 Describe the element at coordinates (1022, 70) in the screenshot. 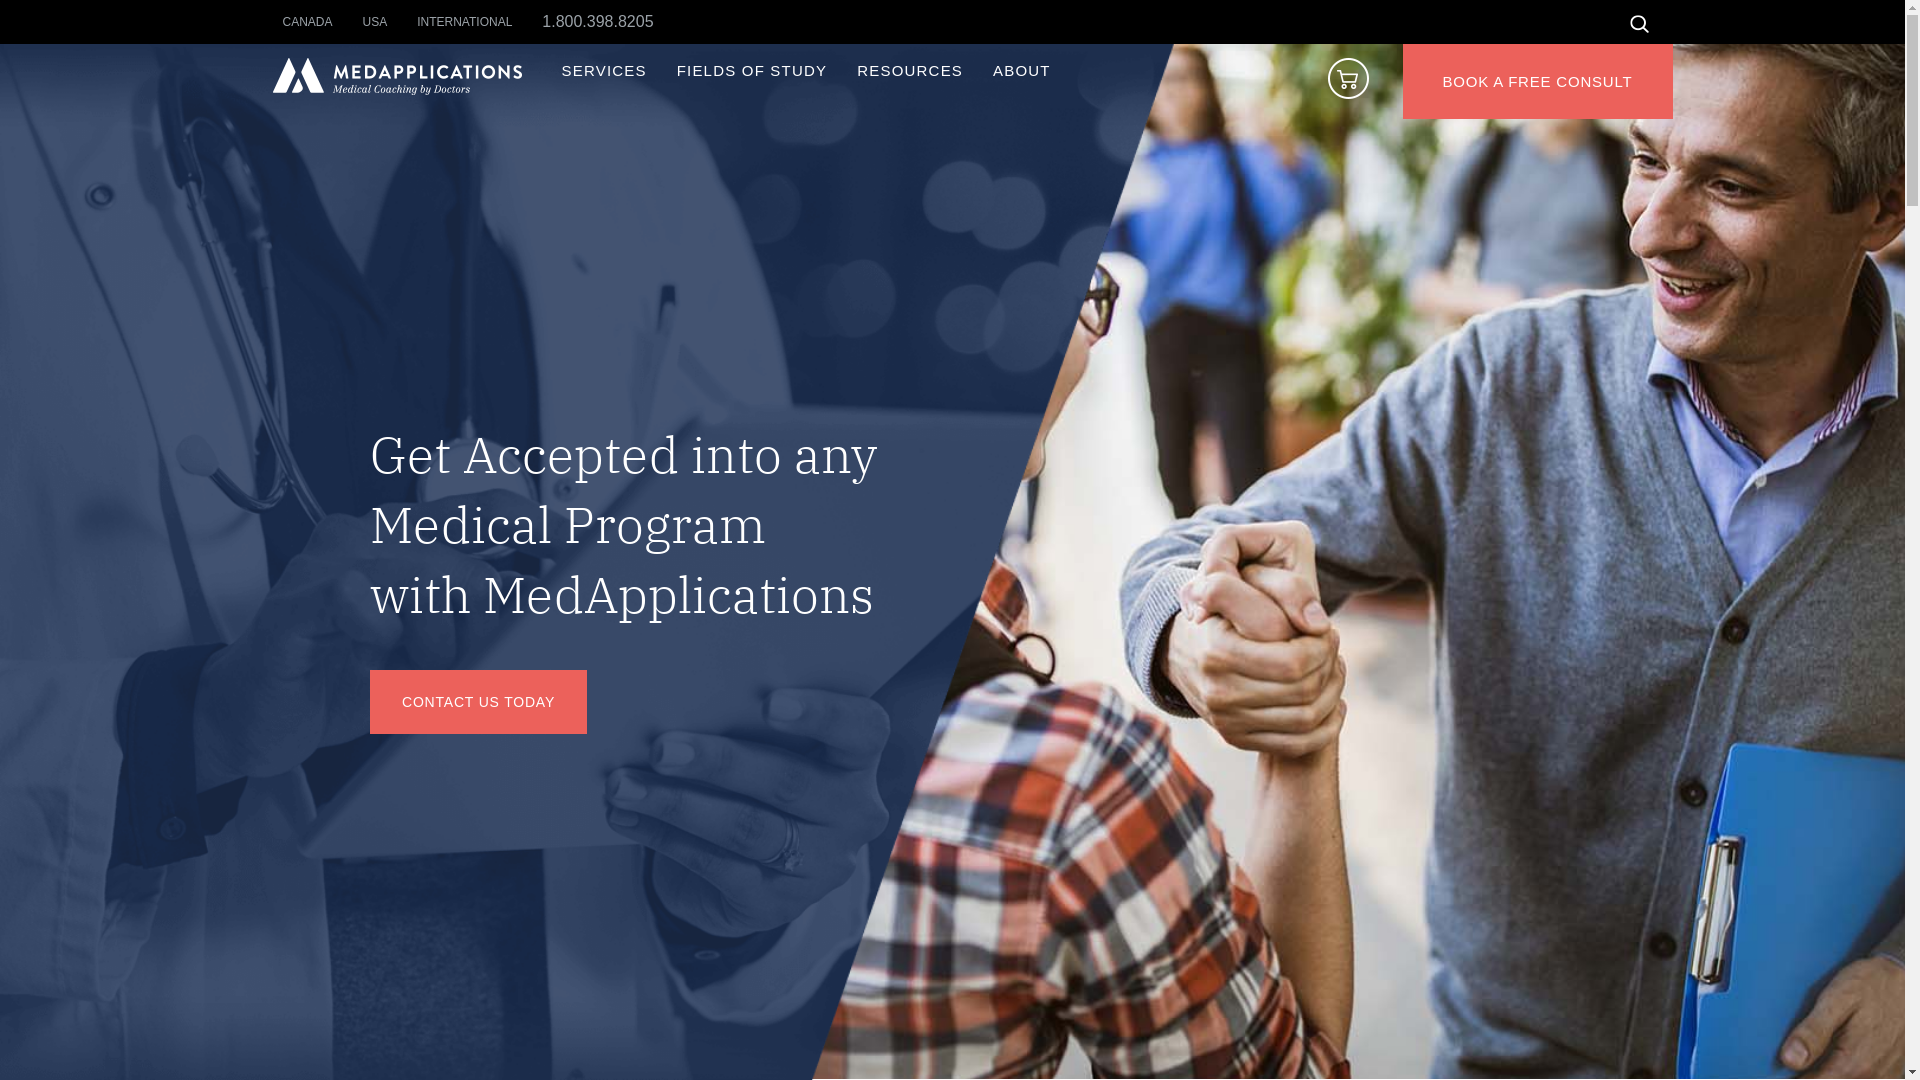

I see `ABOUT` at that location.